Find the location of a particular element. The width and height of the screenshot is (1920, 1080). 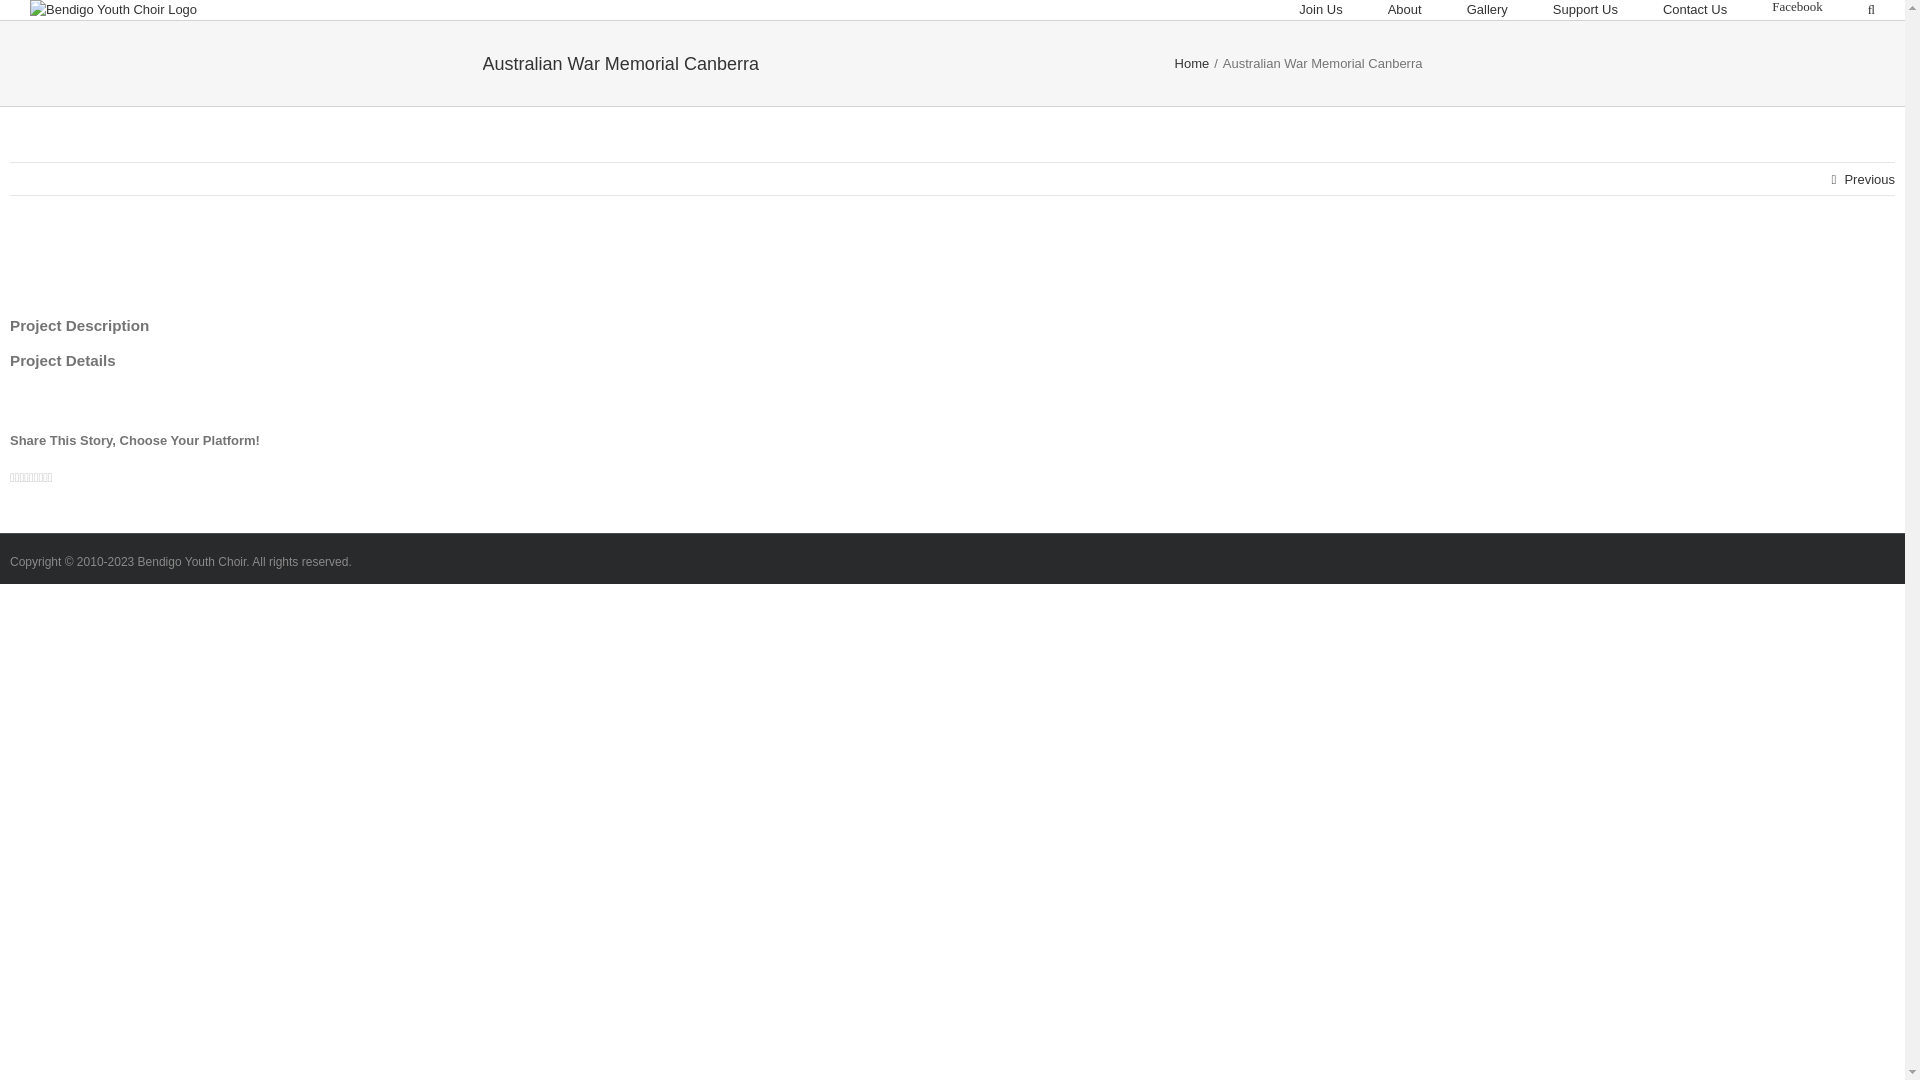

Twitter is located at coordinates (18, 478).